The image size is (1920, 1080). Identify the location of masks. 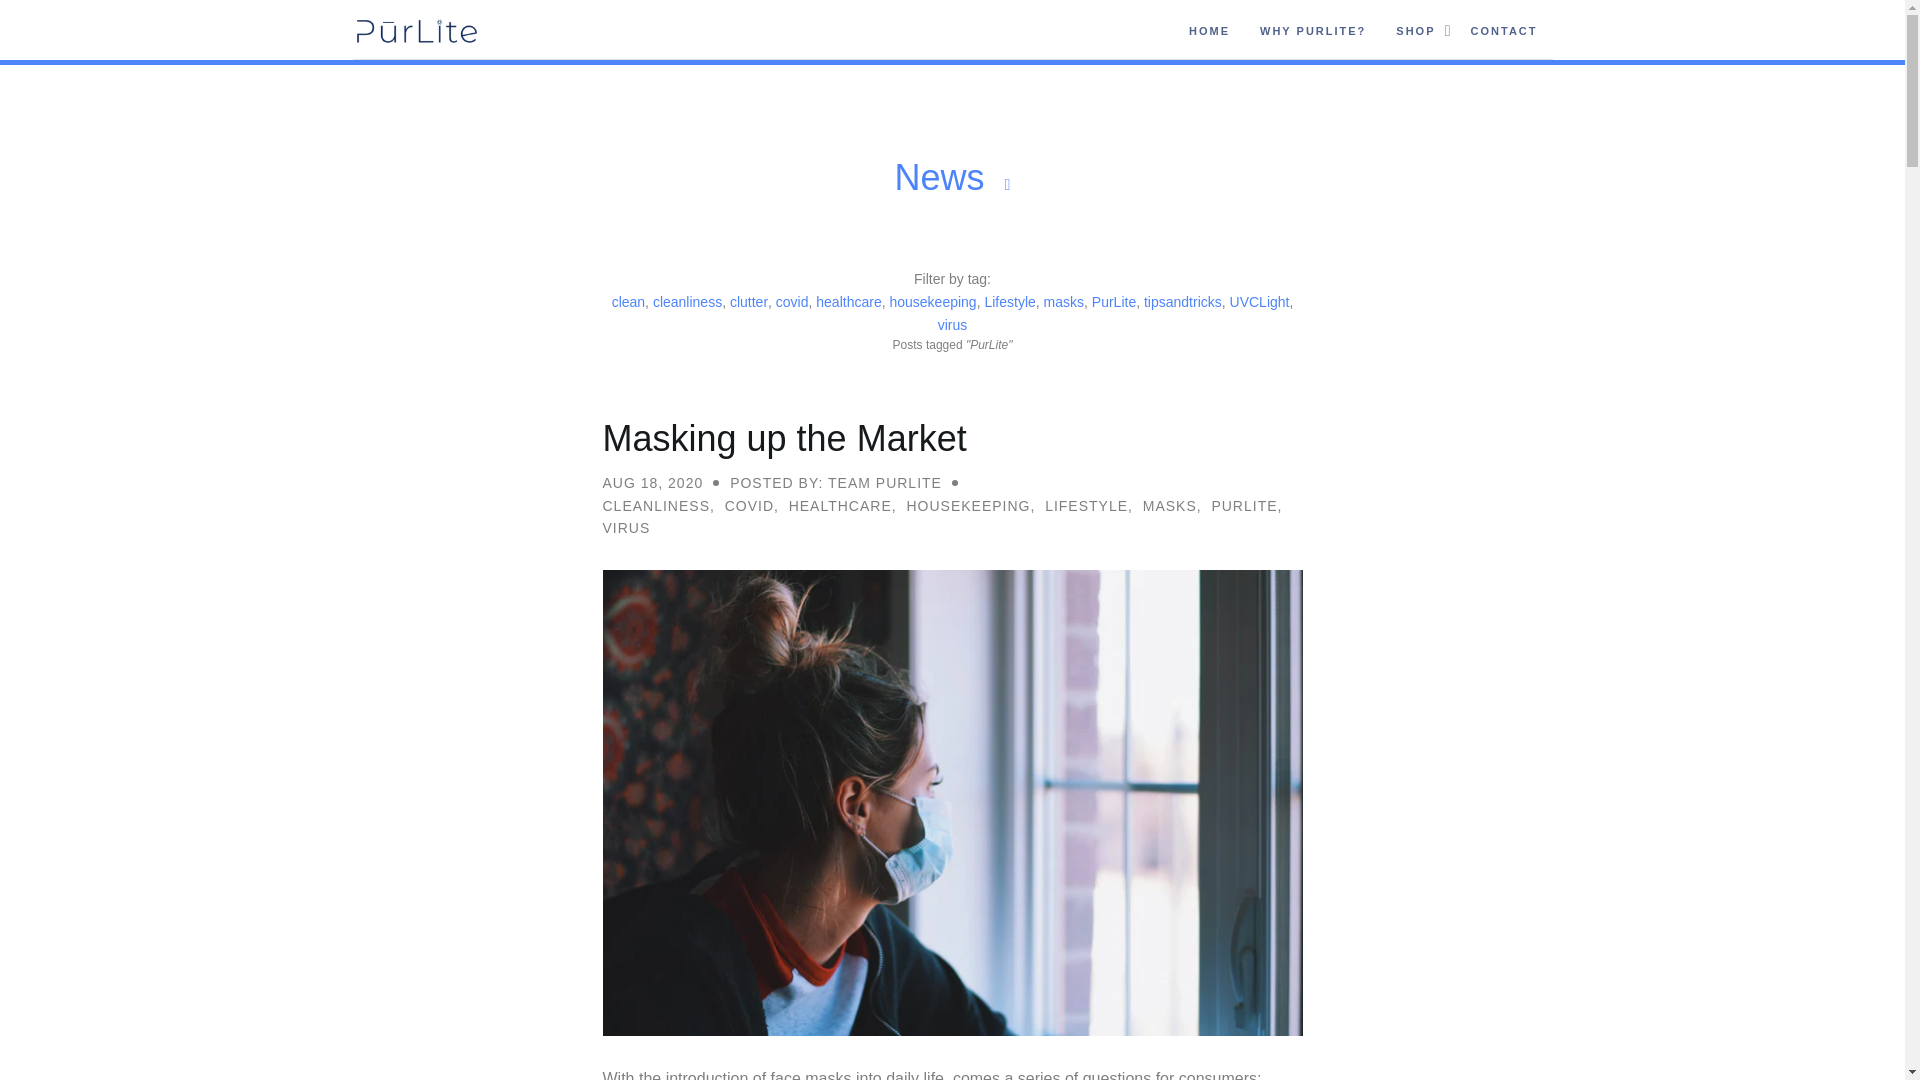
(1066, 301).